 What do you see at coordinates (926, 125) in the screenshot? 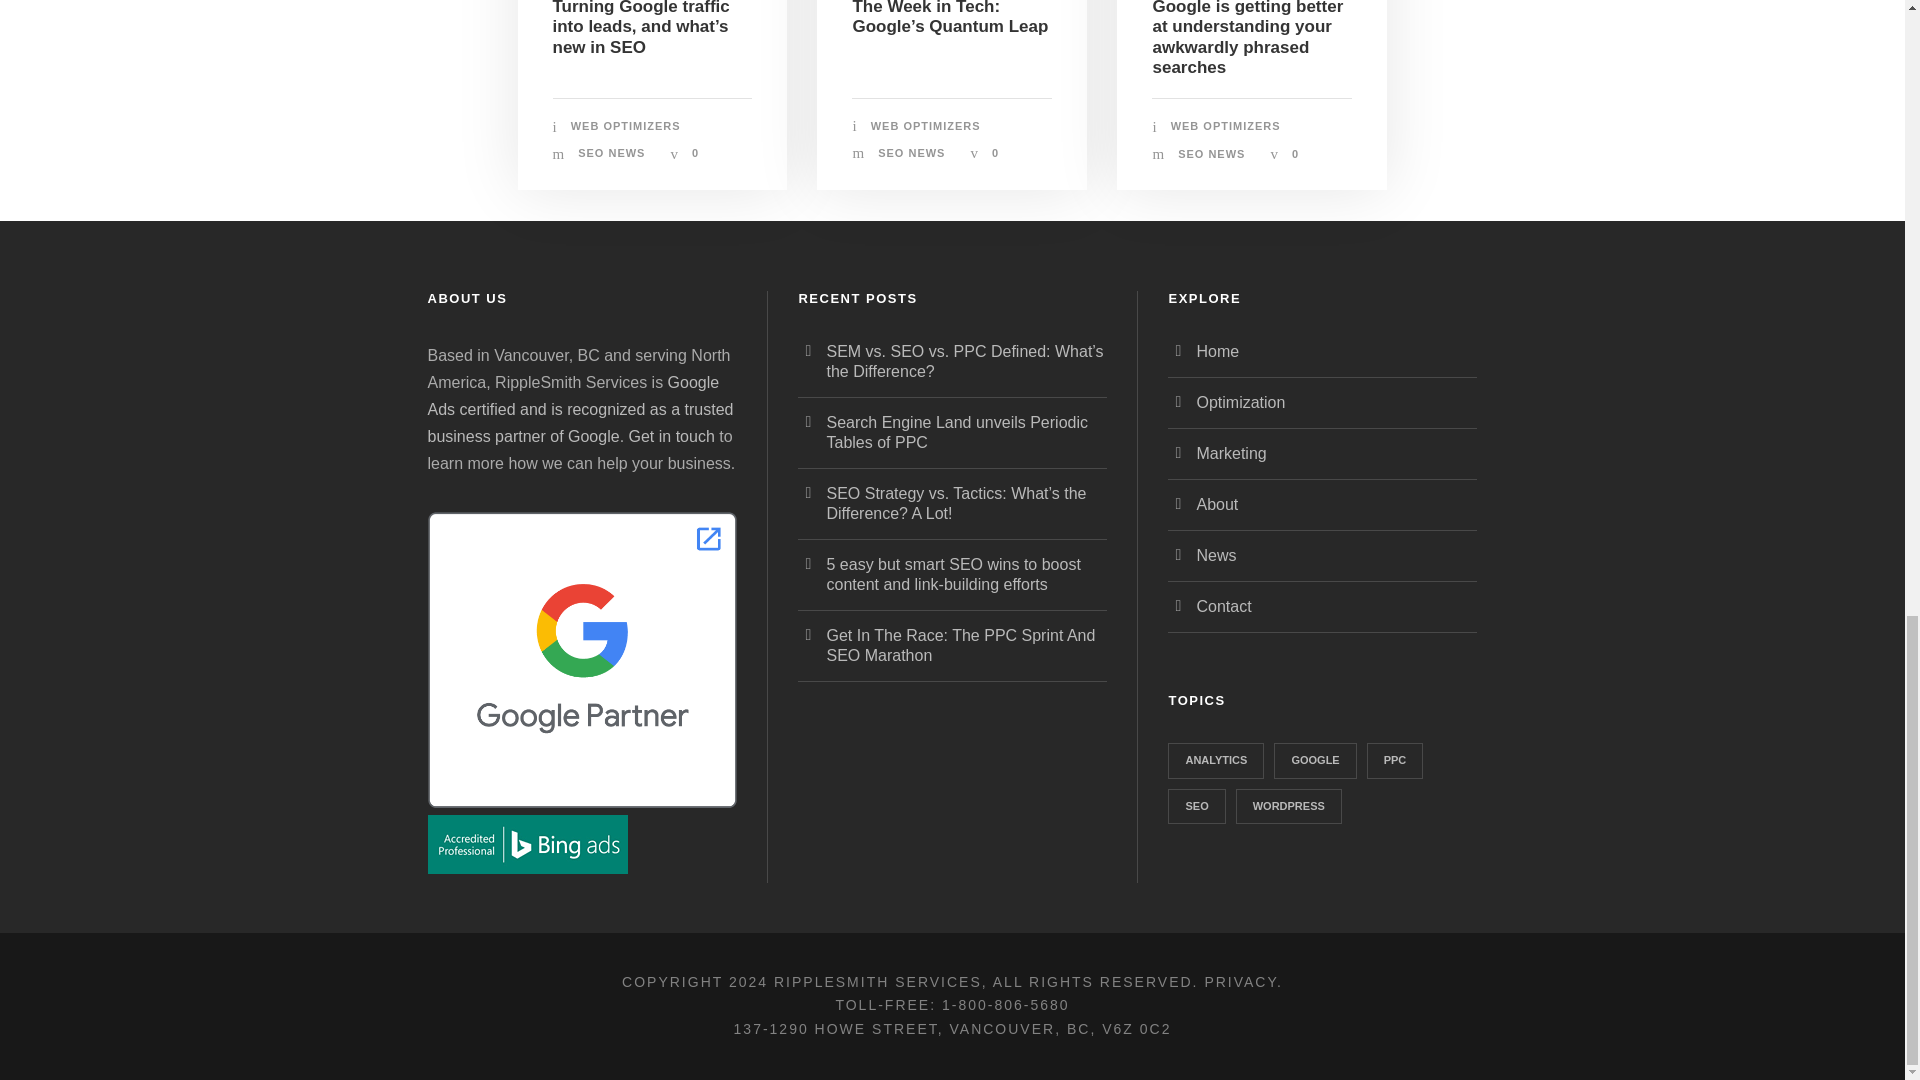
I see `WEB OPTIMIZERS` at bounding box center [926, 125].